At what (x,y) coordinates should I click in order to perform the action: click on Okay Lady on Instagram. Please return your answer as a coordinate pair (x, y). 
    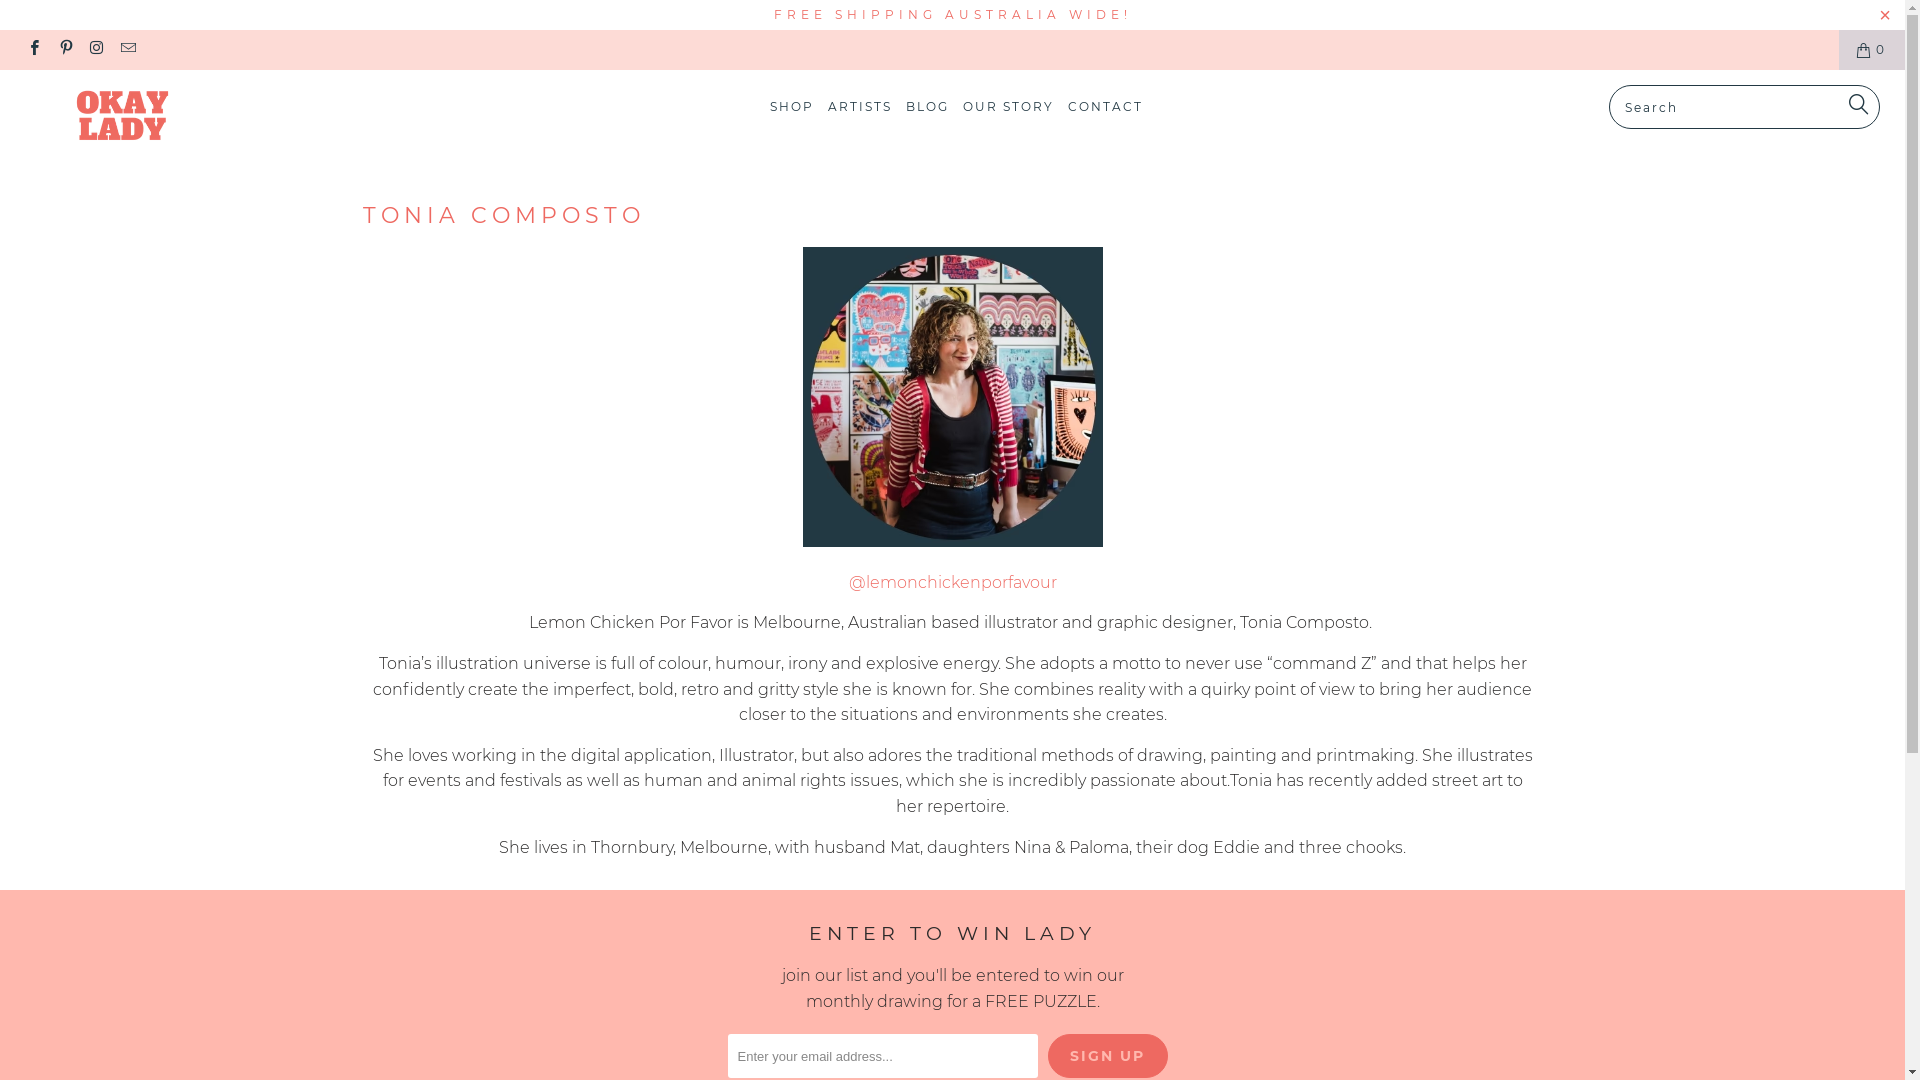
    Looking at the image, I should click on (96, 50).